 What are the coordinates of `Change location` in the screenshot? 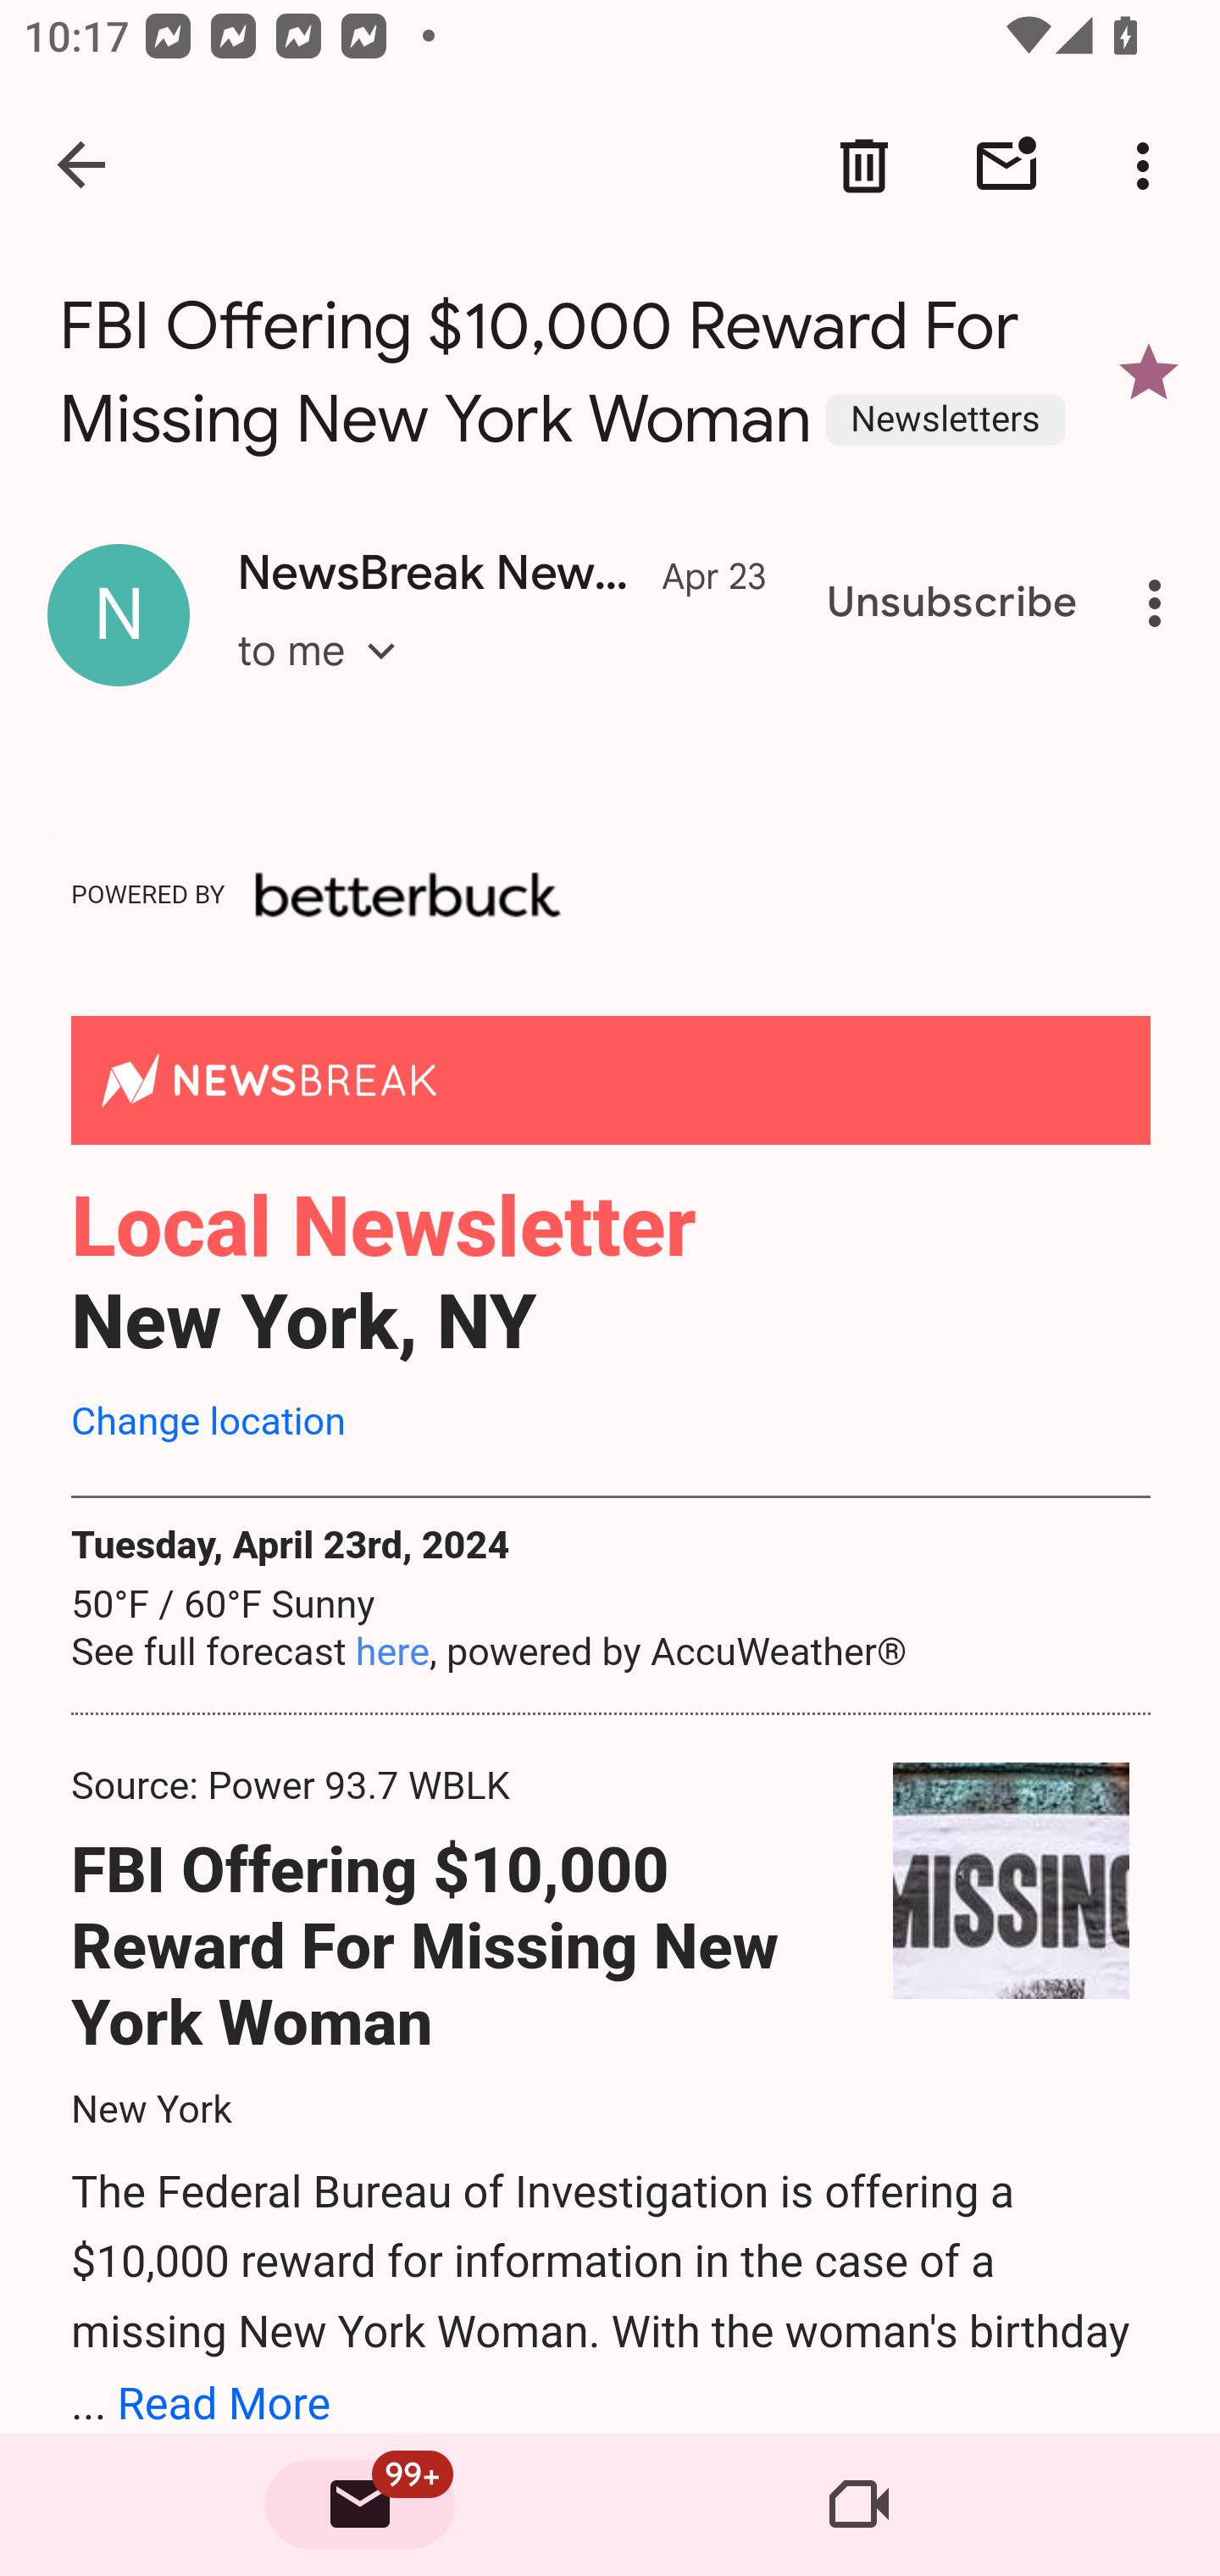 It's located at (208, 1420).